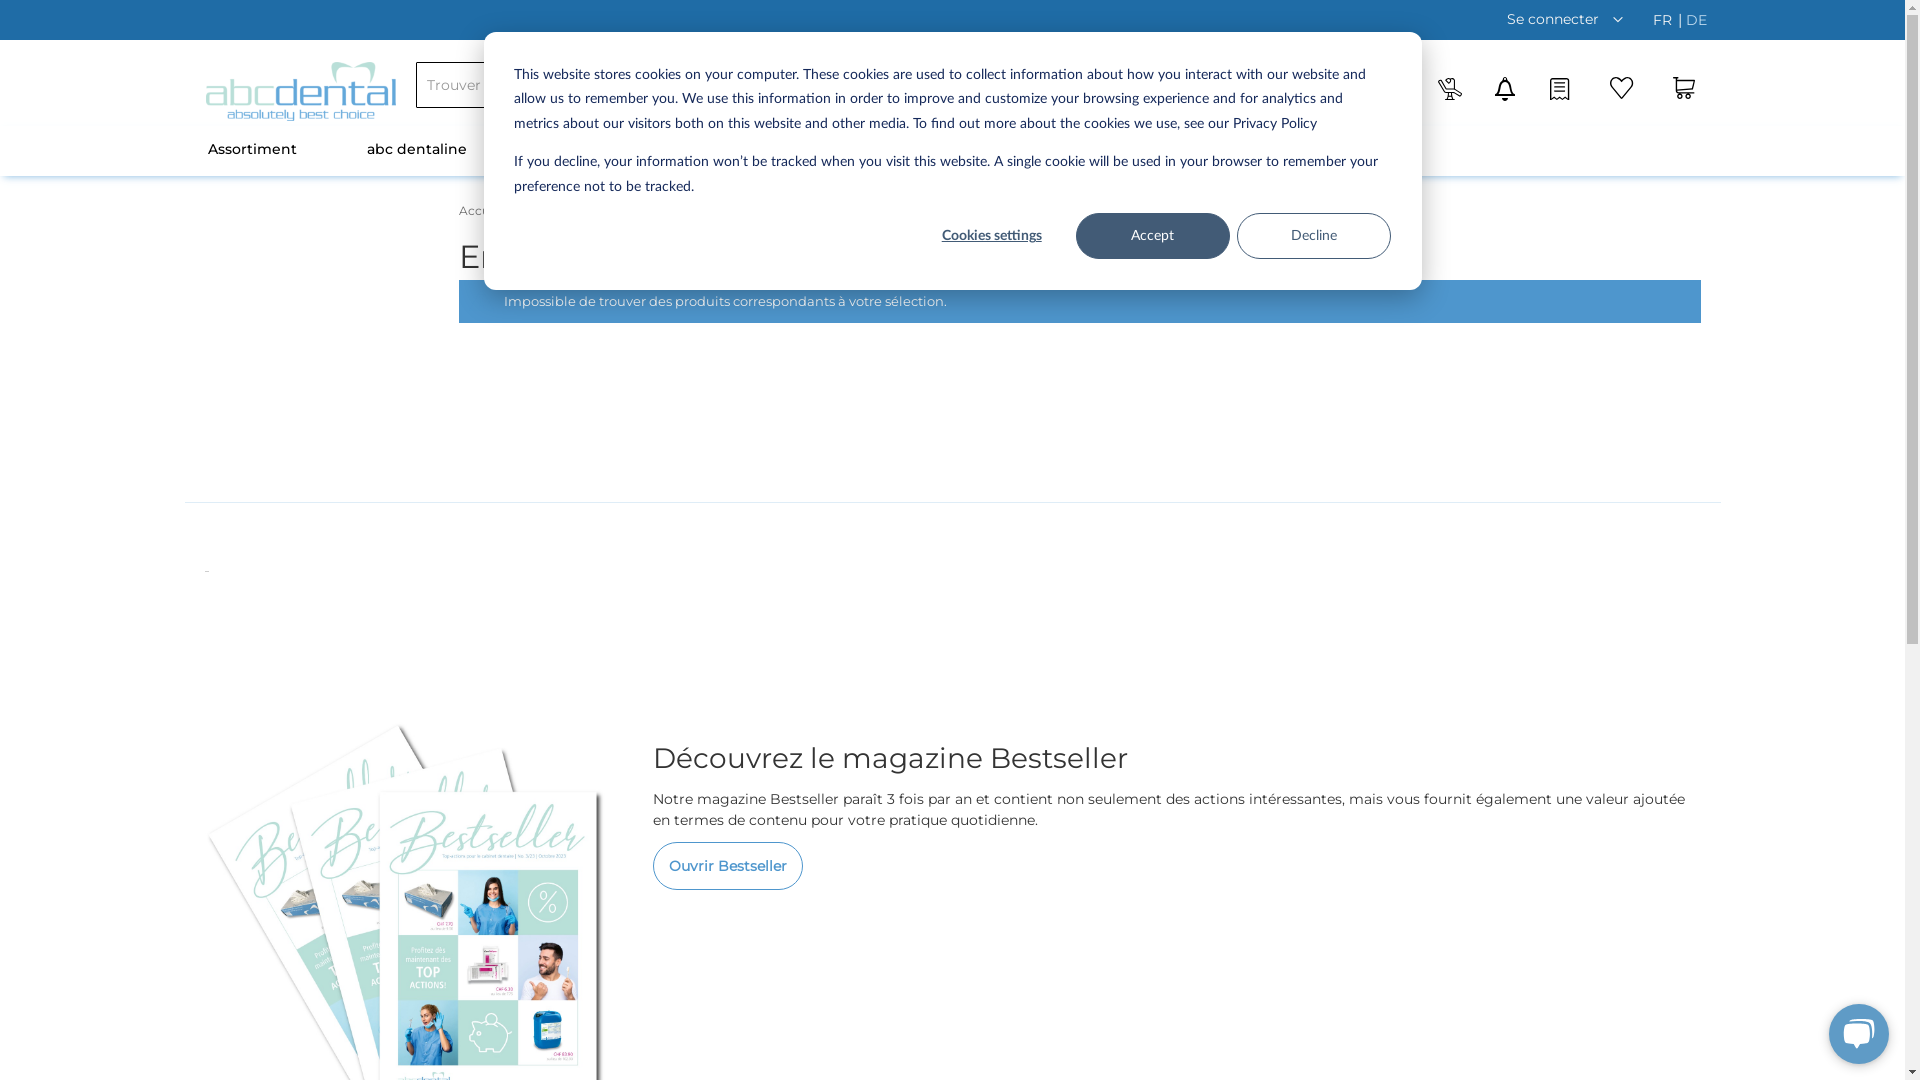 This screenshot has width=1920, height=1080. Describe the element at coordinates (678, 85) in the screenshot. I see `Rechercher` at that location.